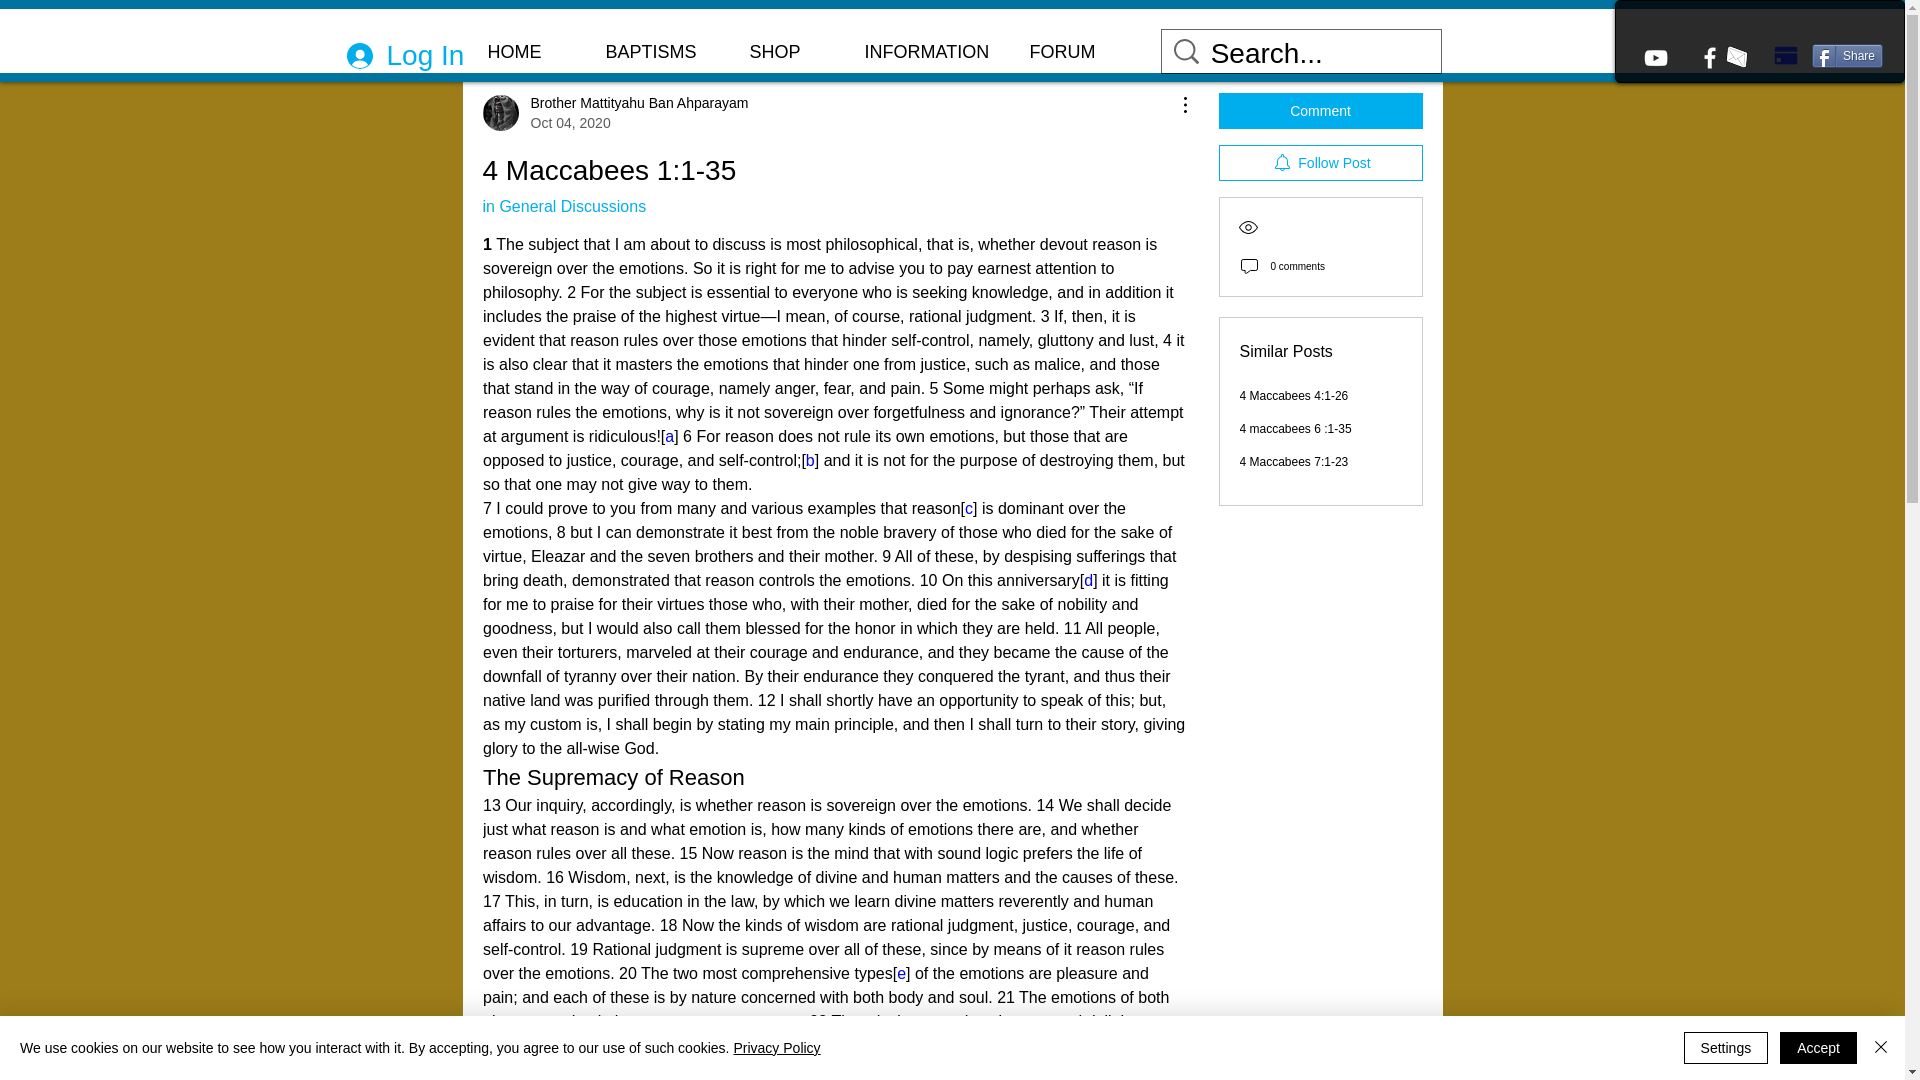 The image size is (1920, 1080). What do you see at coordinates (1294, 395) in the screenshot?
I see `4 Maccabees 4:1-26` at bounding box center [1294, 395].